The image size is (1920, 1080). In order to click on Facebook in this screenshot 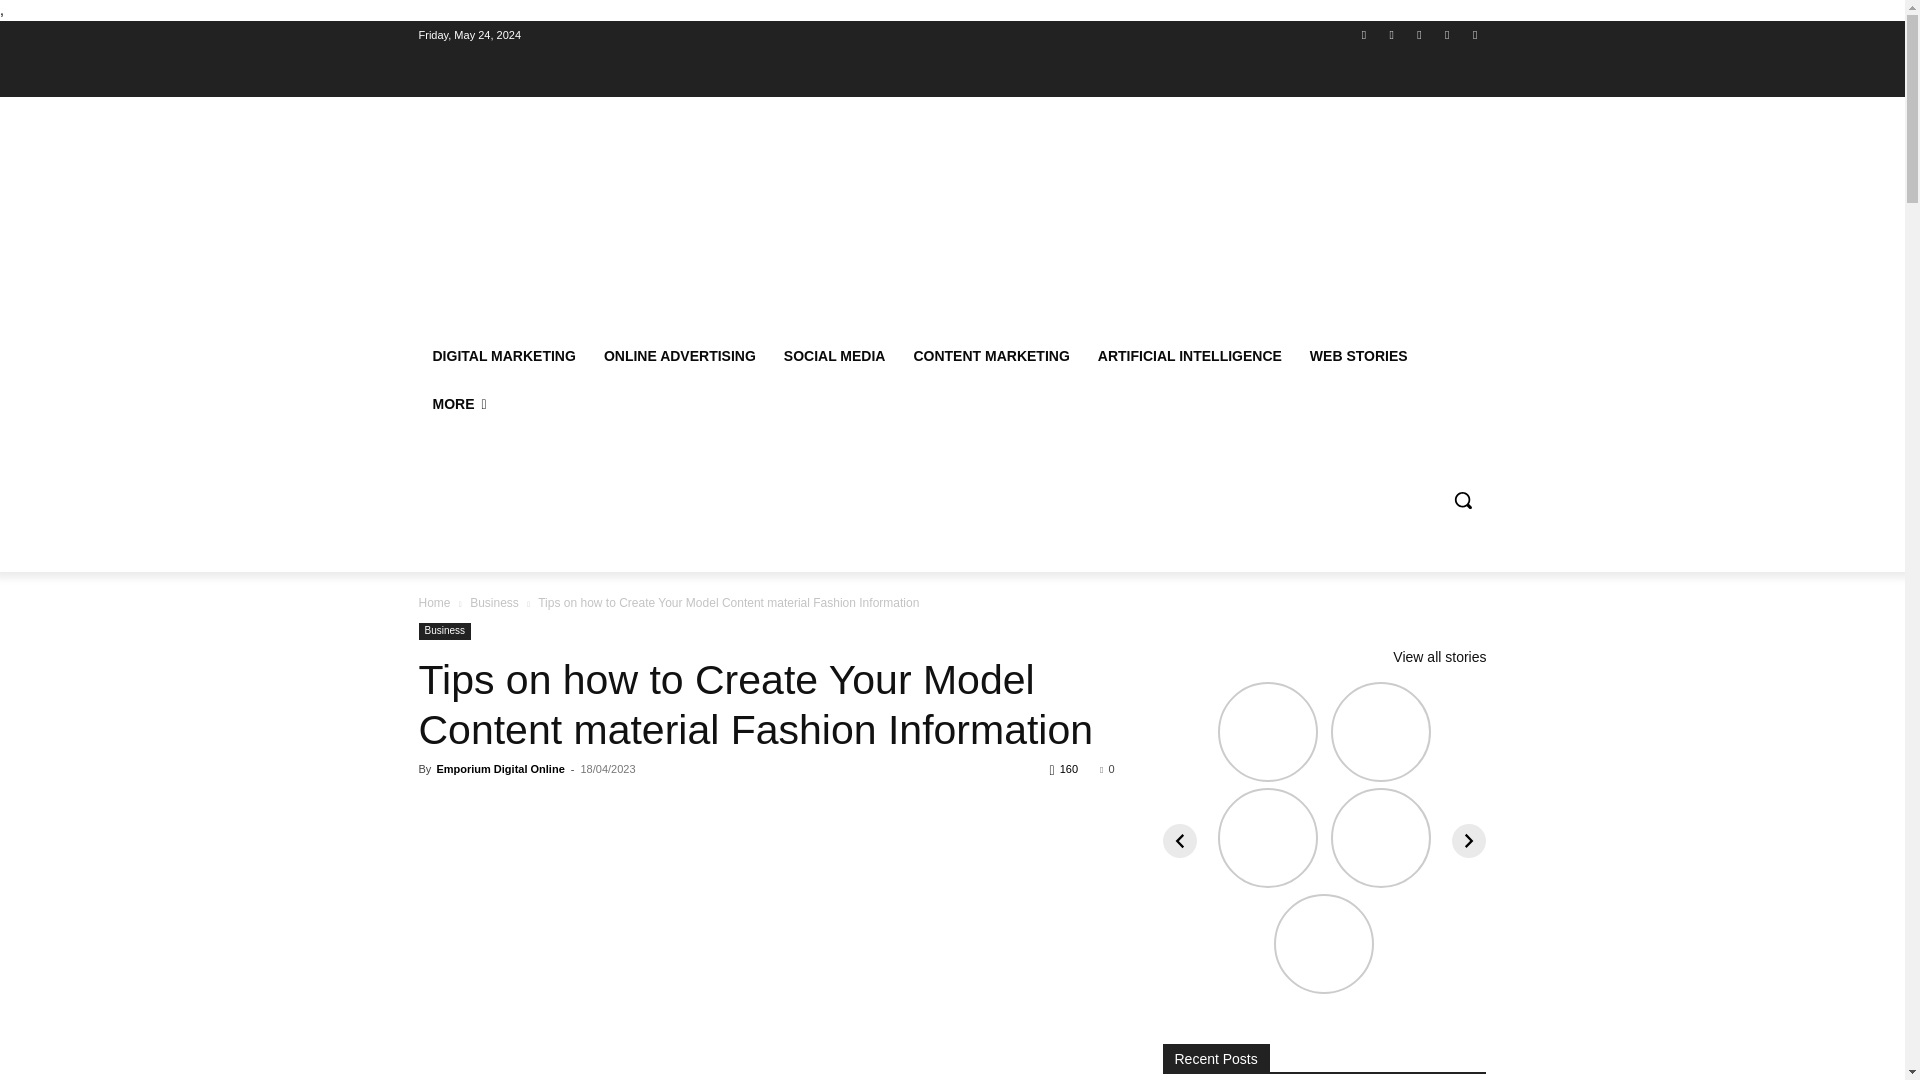, I will do `click(1364, 35)`.